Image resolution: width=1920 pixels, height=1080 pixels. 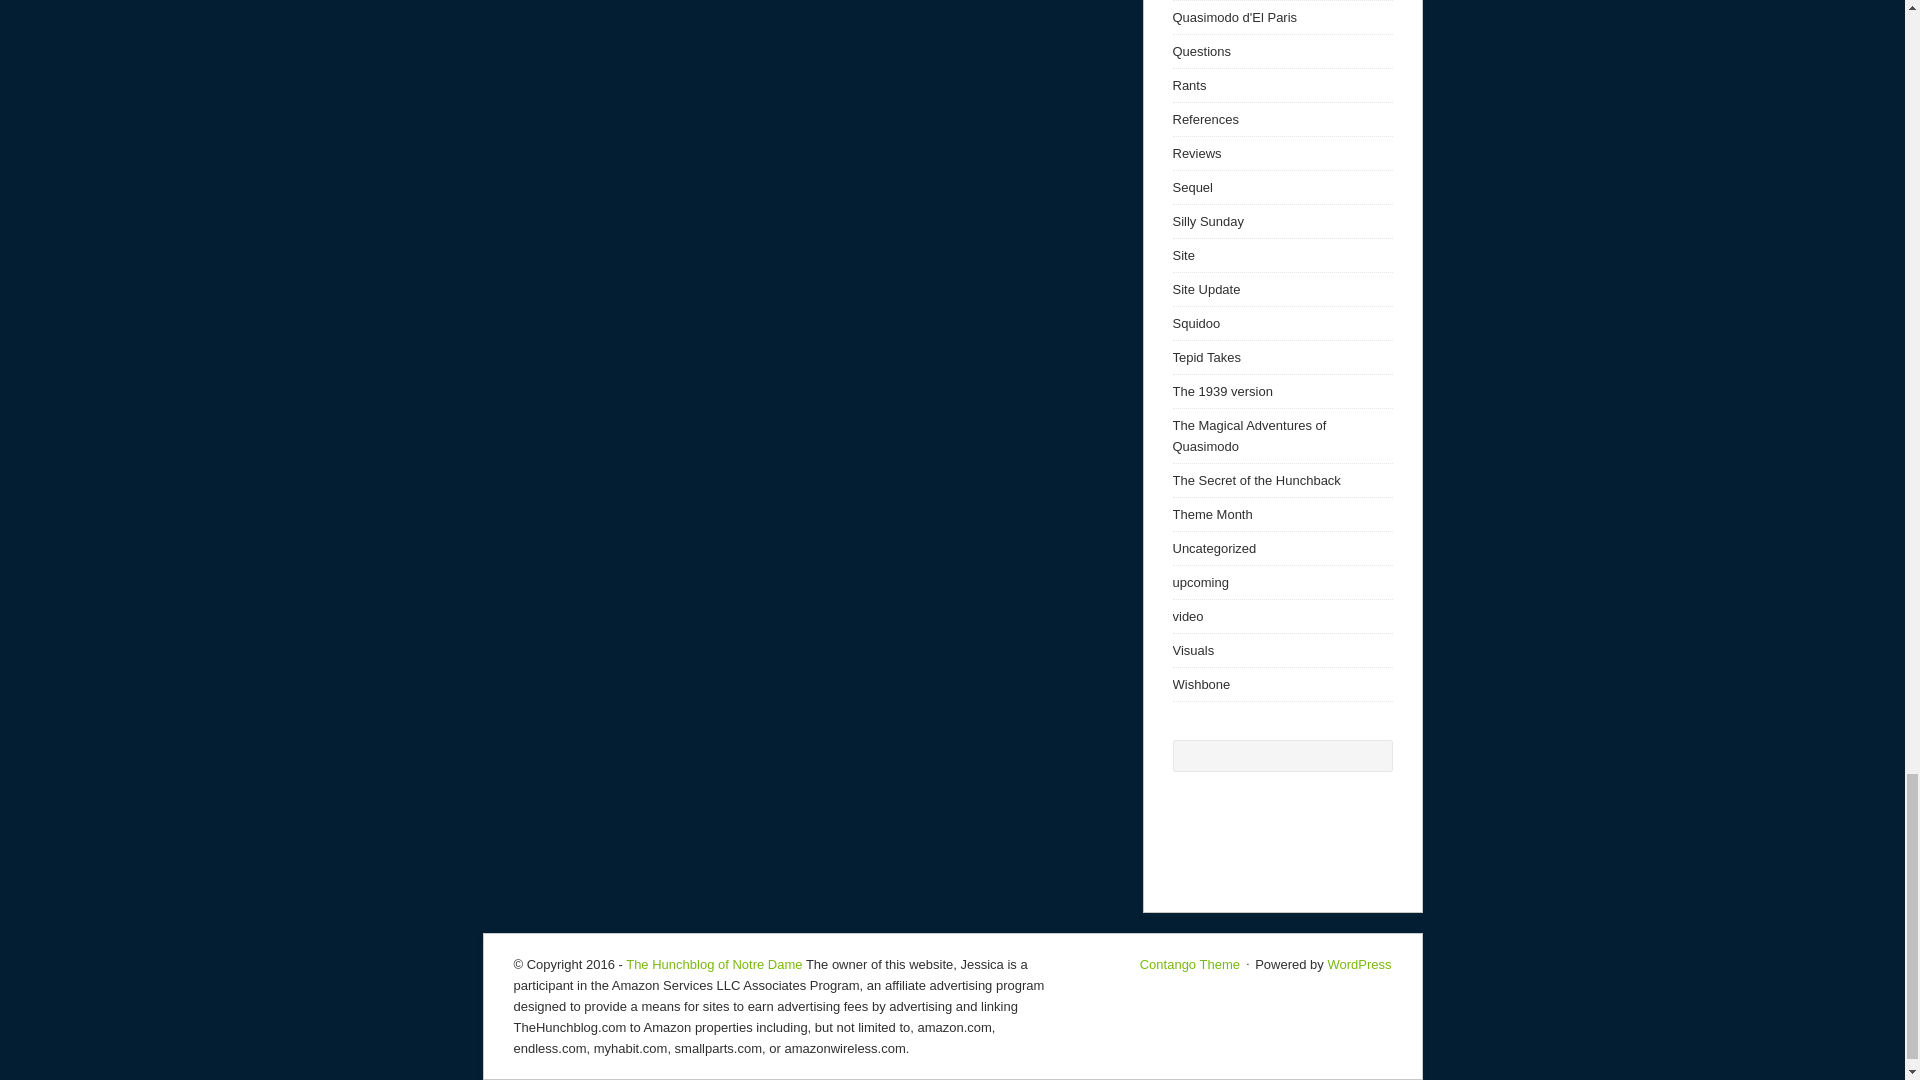 I want to click on WordPress, so click(x=1358, y=964).